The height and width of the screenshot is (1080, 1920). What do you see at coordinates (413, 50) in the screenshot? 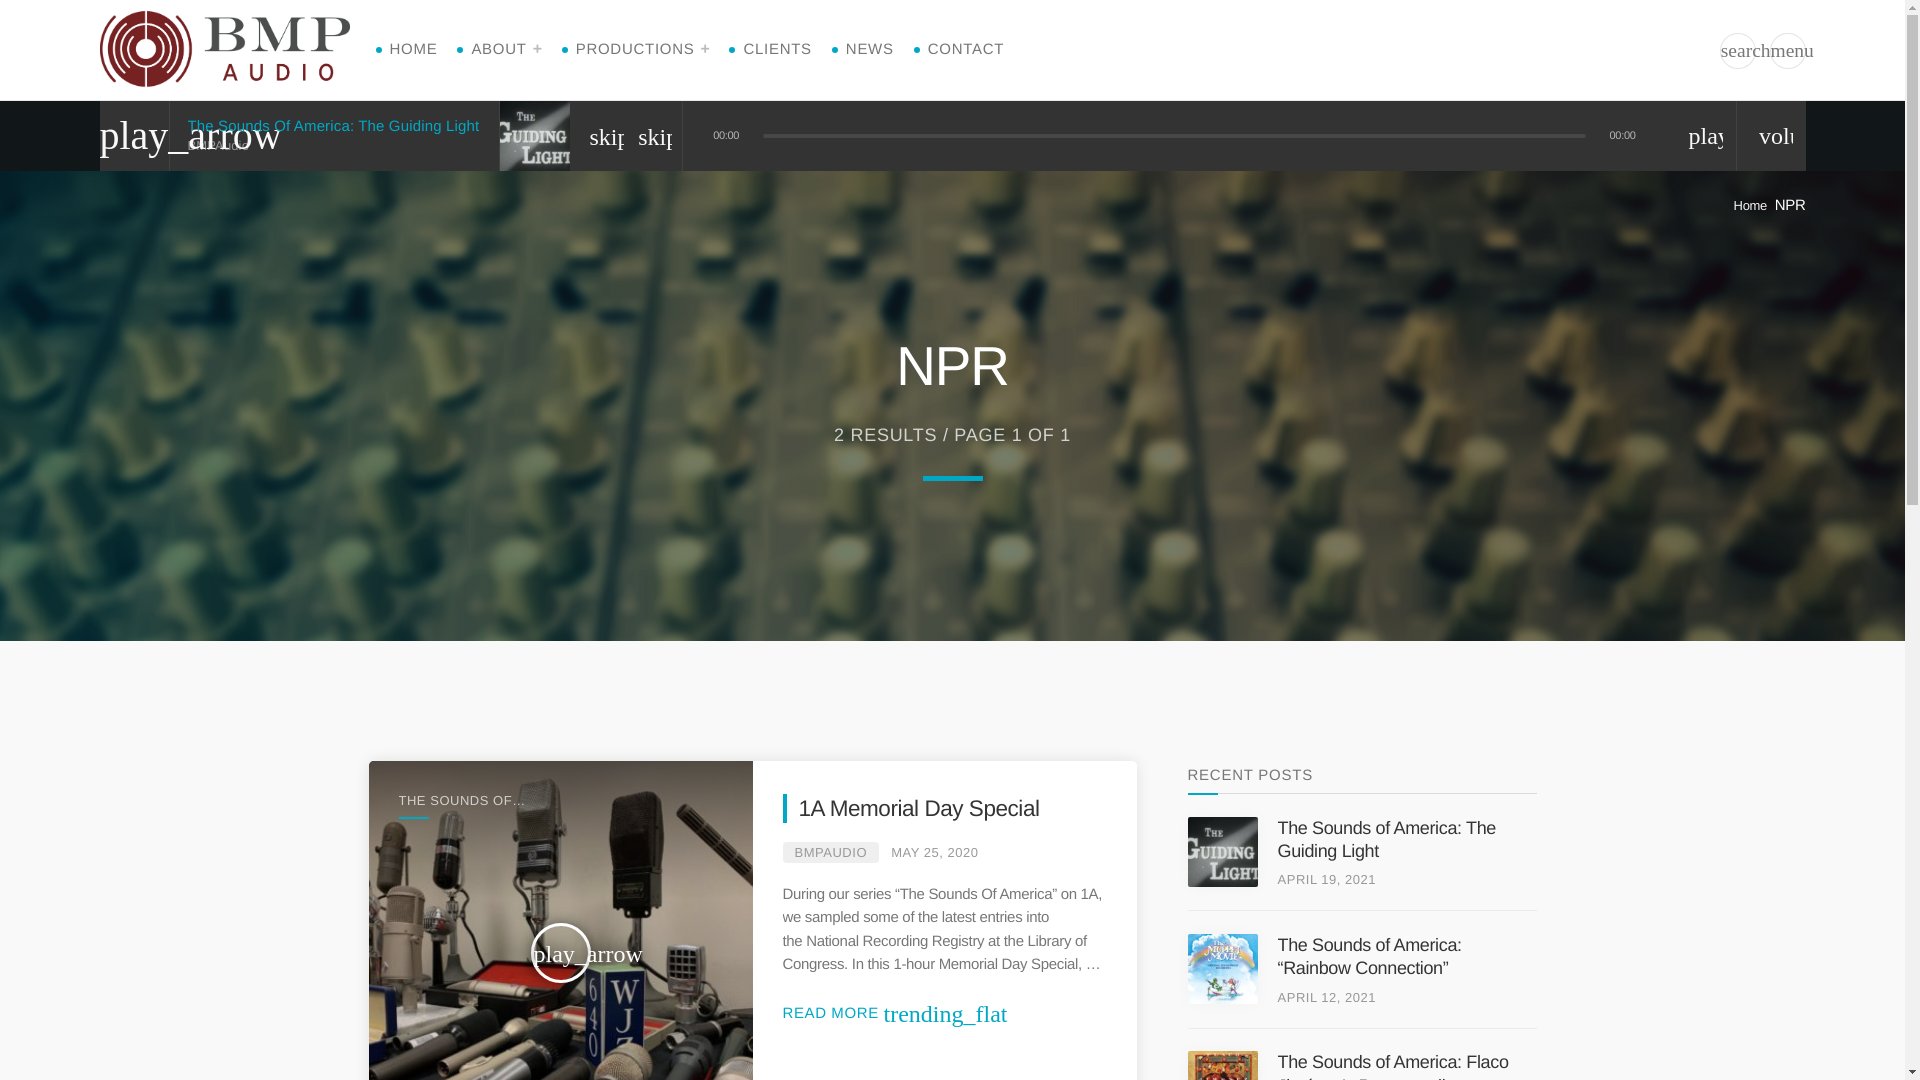
I see `HOME` at bounding box center [413, 50].